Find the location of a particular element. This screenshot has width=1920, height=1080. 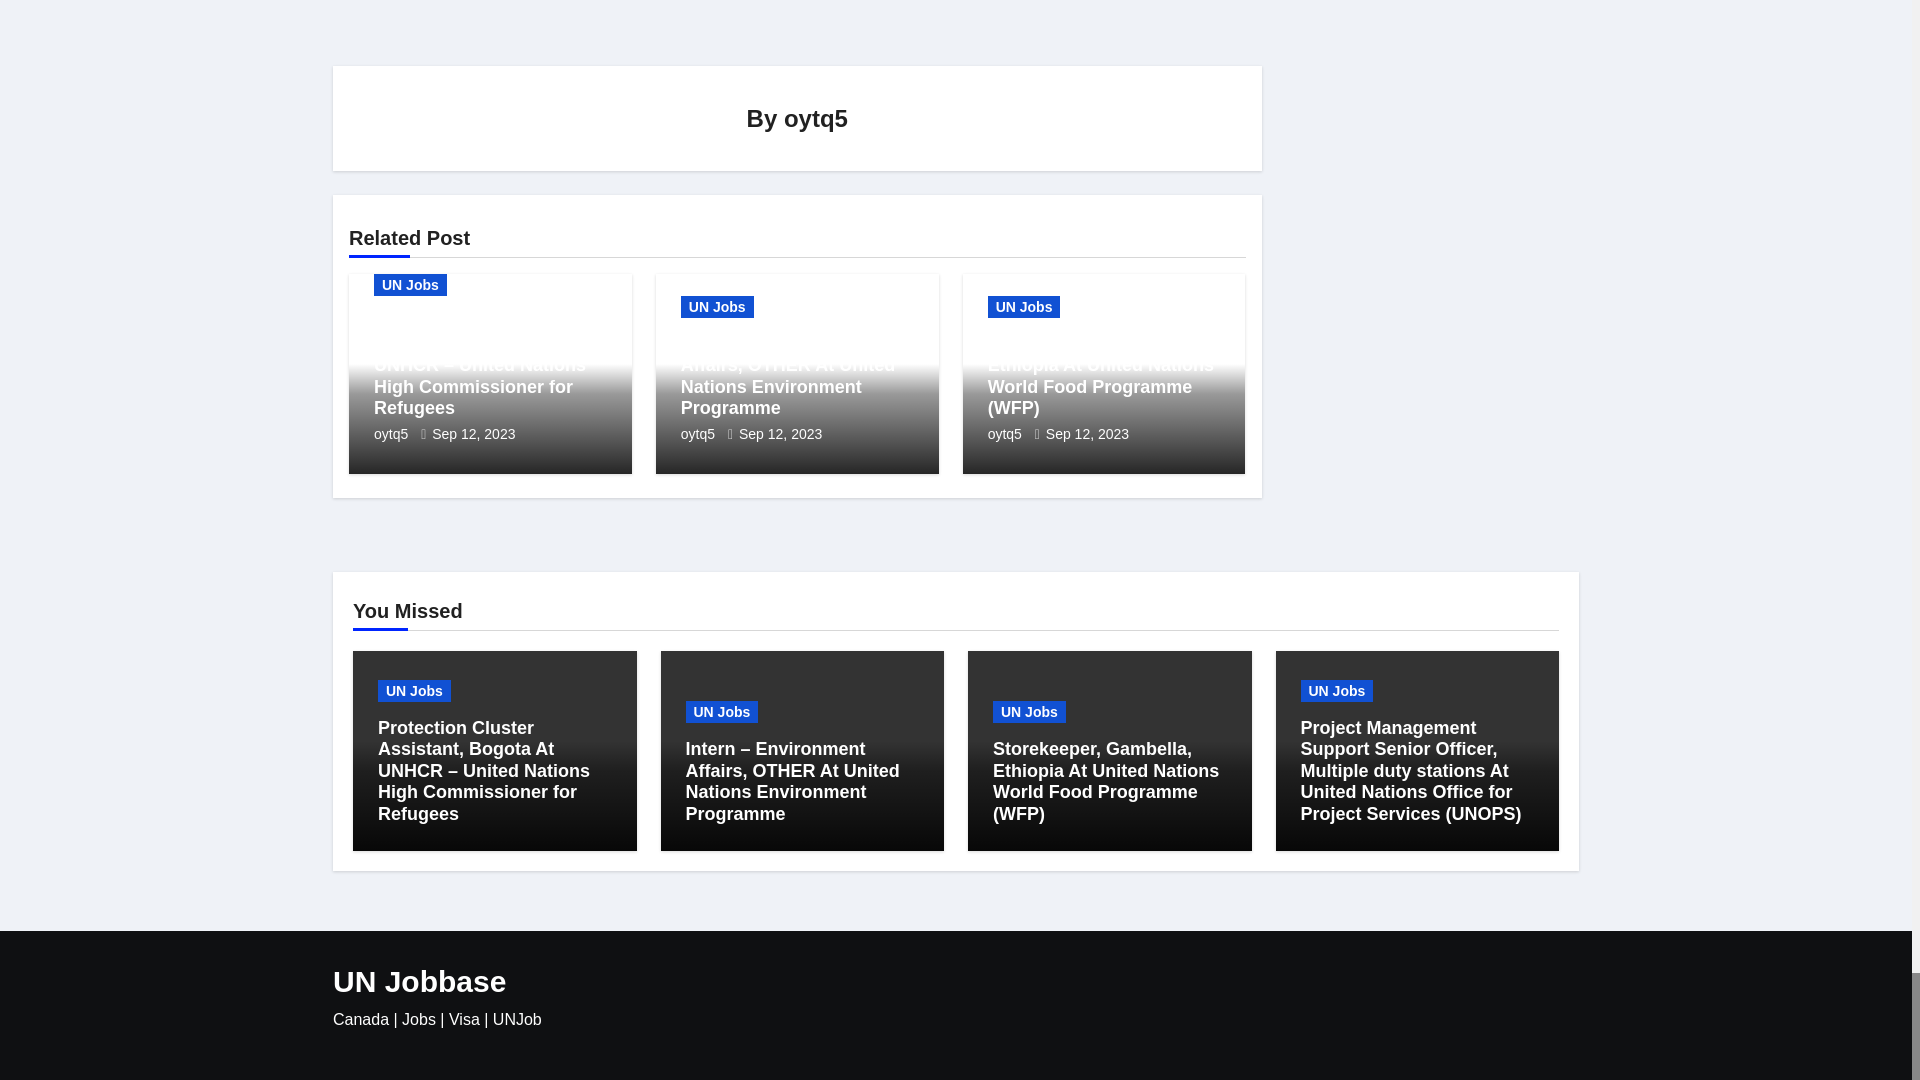

oytq5 is located at coordinates (816, 118).